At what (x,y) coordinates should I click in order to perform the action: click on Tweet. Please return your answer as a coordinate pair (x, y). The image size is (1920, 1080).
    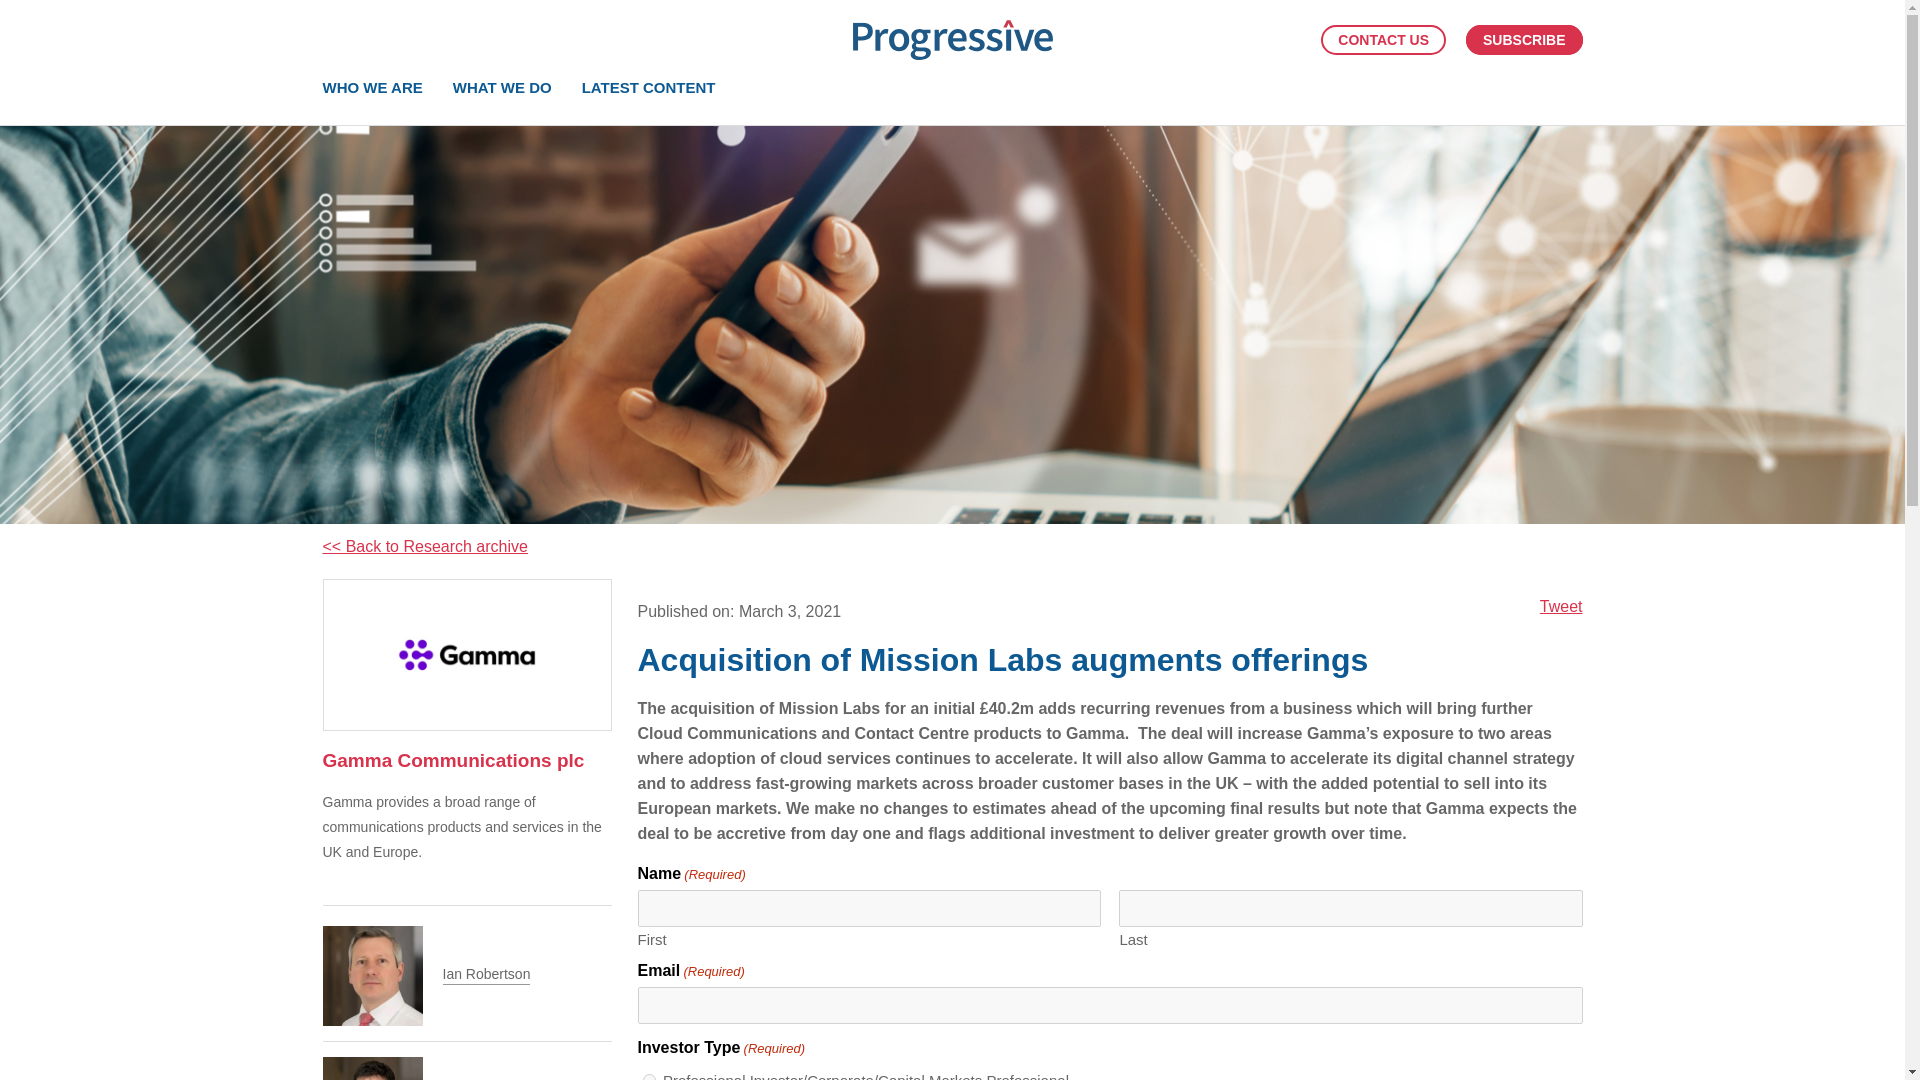
    Looking at the image, I should click on (1560, 606).